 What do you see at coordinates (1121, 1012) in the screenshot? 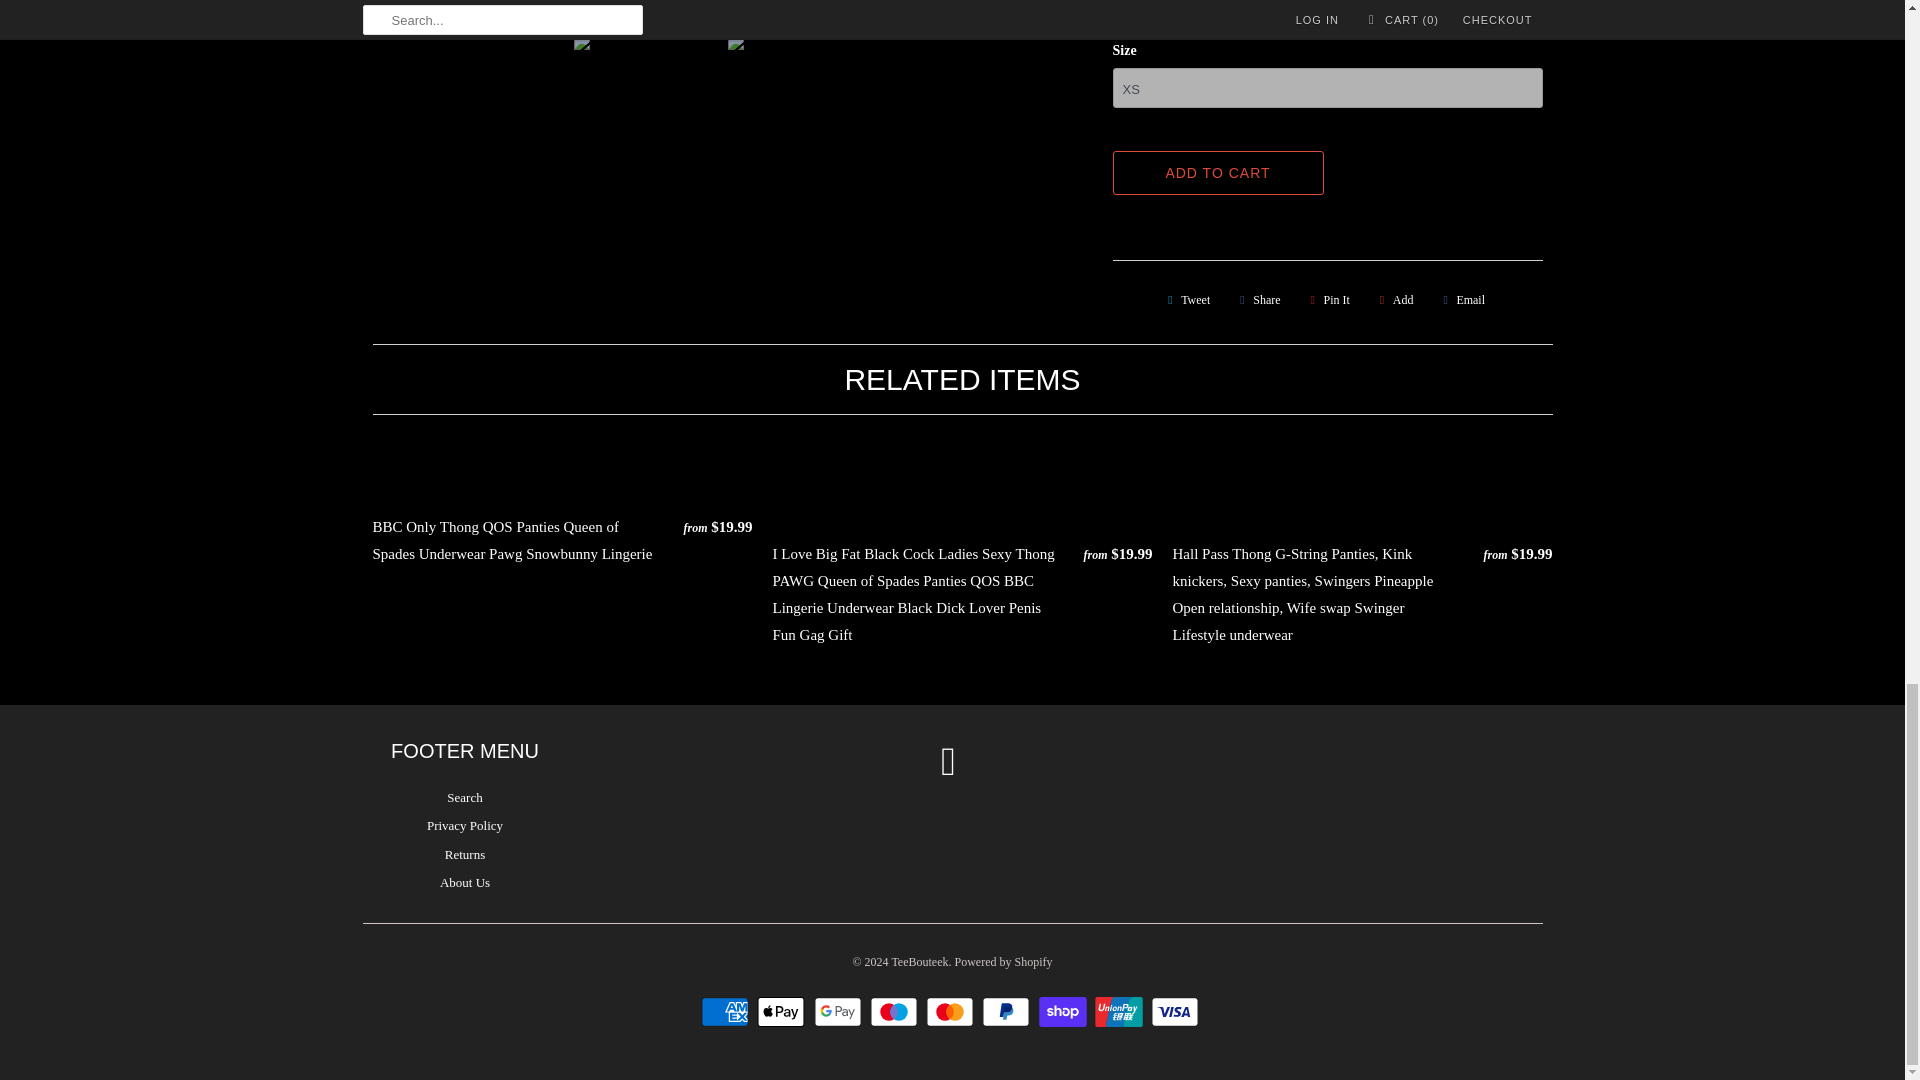
I see `Union Pay` at bounding box center [1121, 1012].